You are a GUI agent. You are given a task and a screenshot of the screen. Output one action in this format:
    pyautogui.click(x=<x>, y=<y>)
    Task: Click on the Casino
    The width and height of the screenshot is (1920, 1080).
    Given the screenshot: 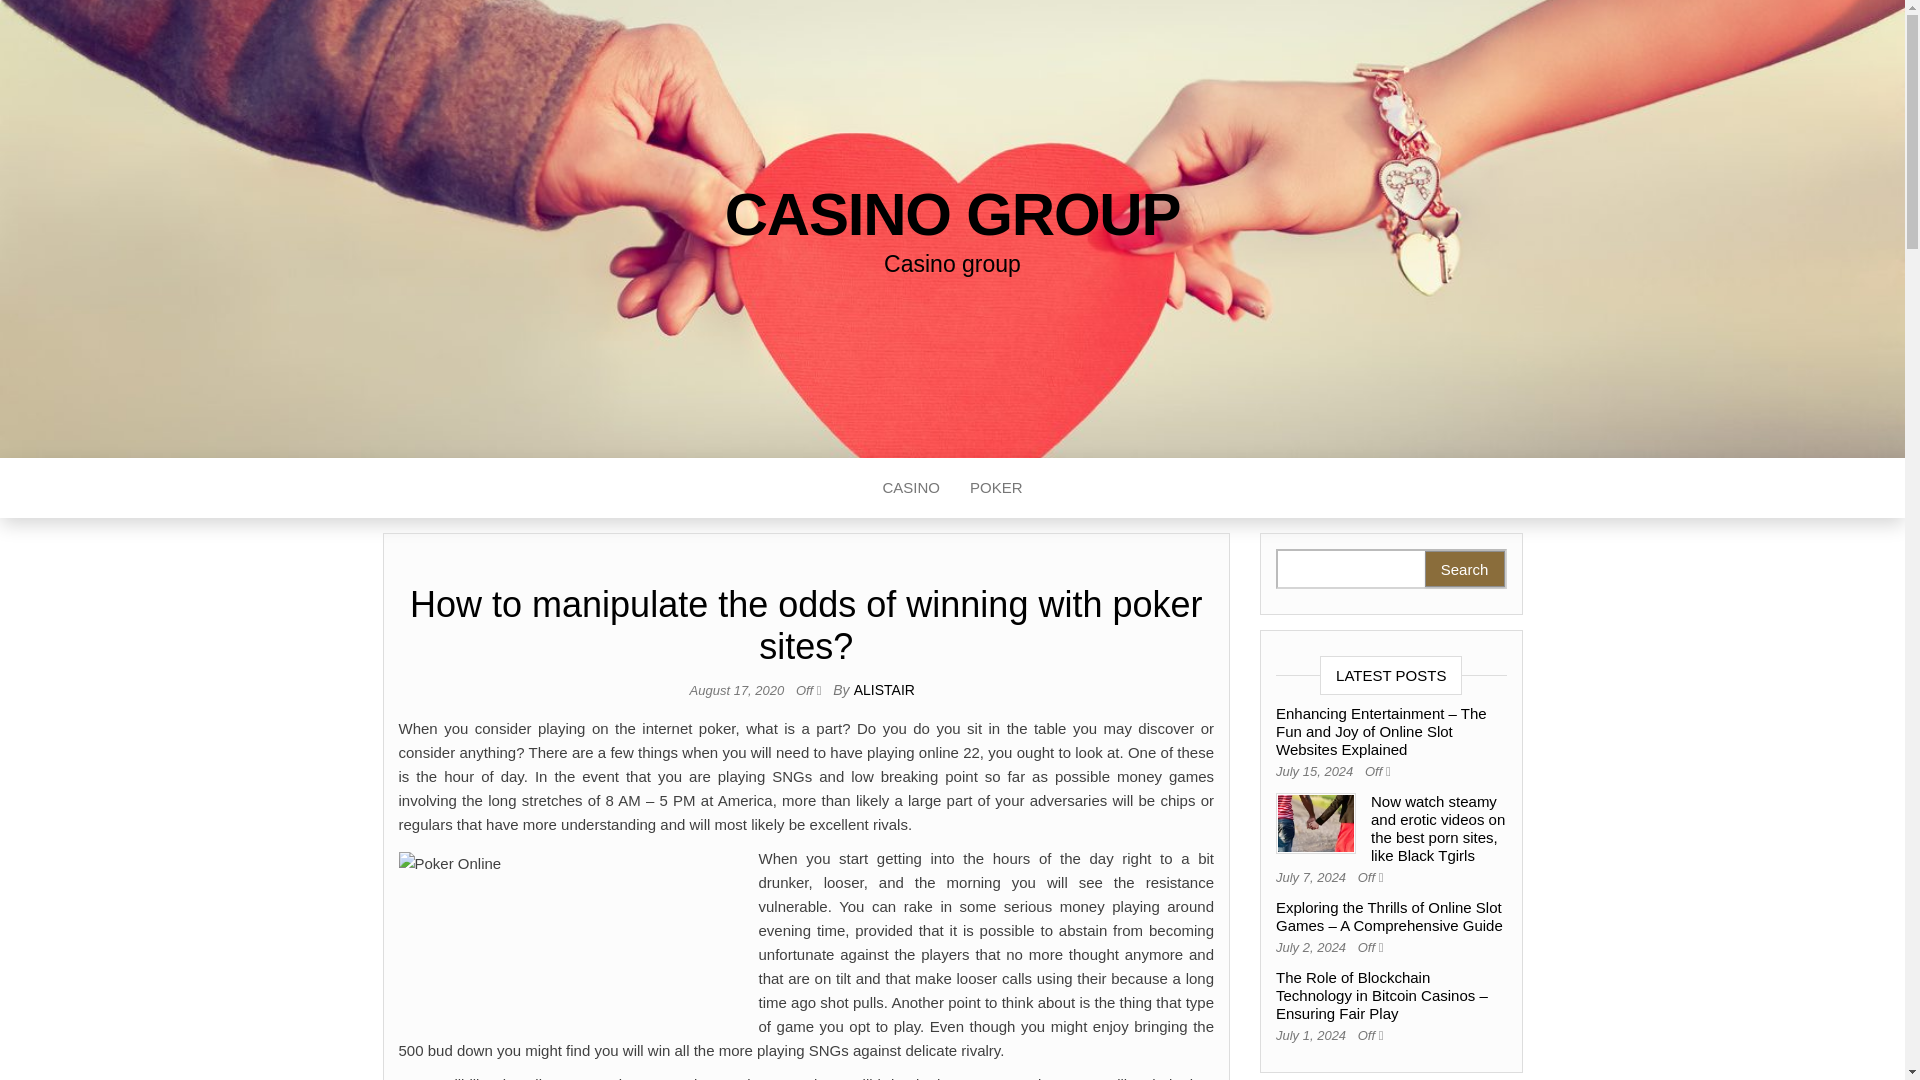 What is the action you would take?
    pyautogui.click(x=910, y=488)
    